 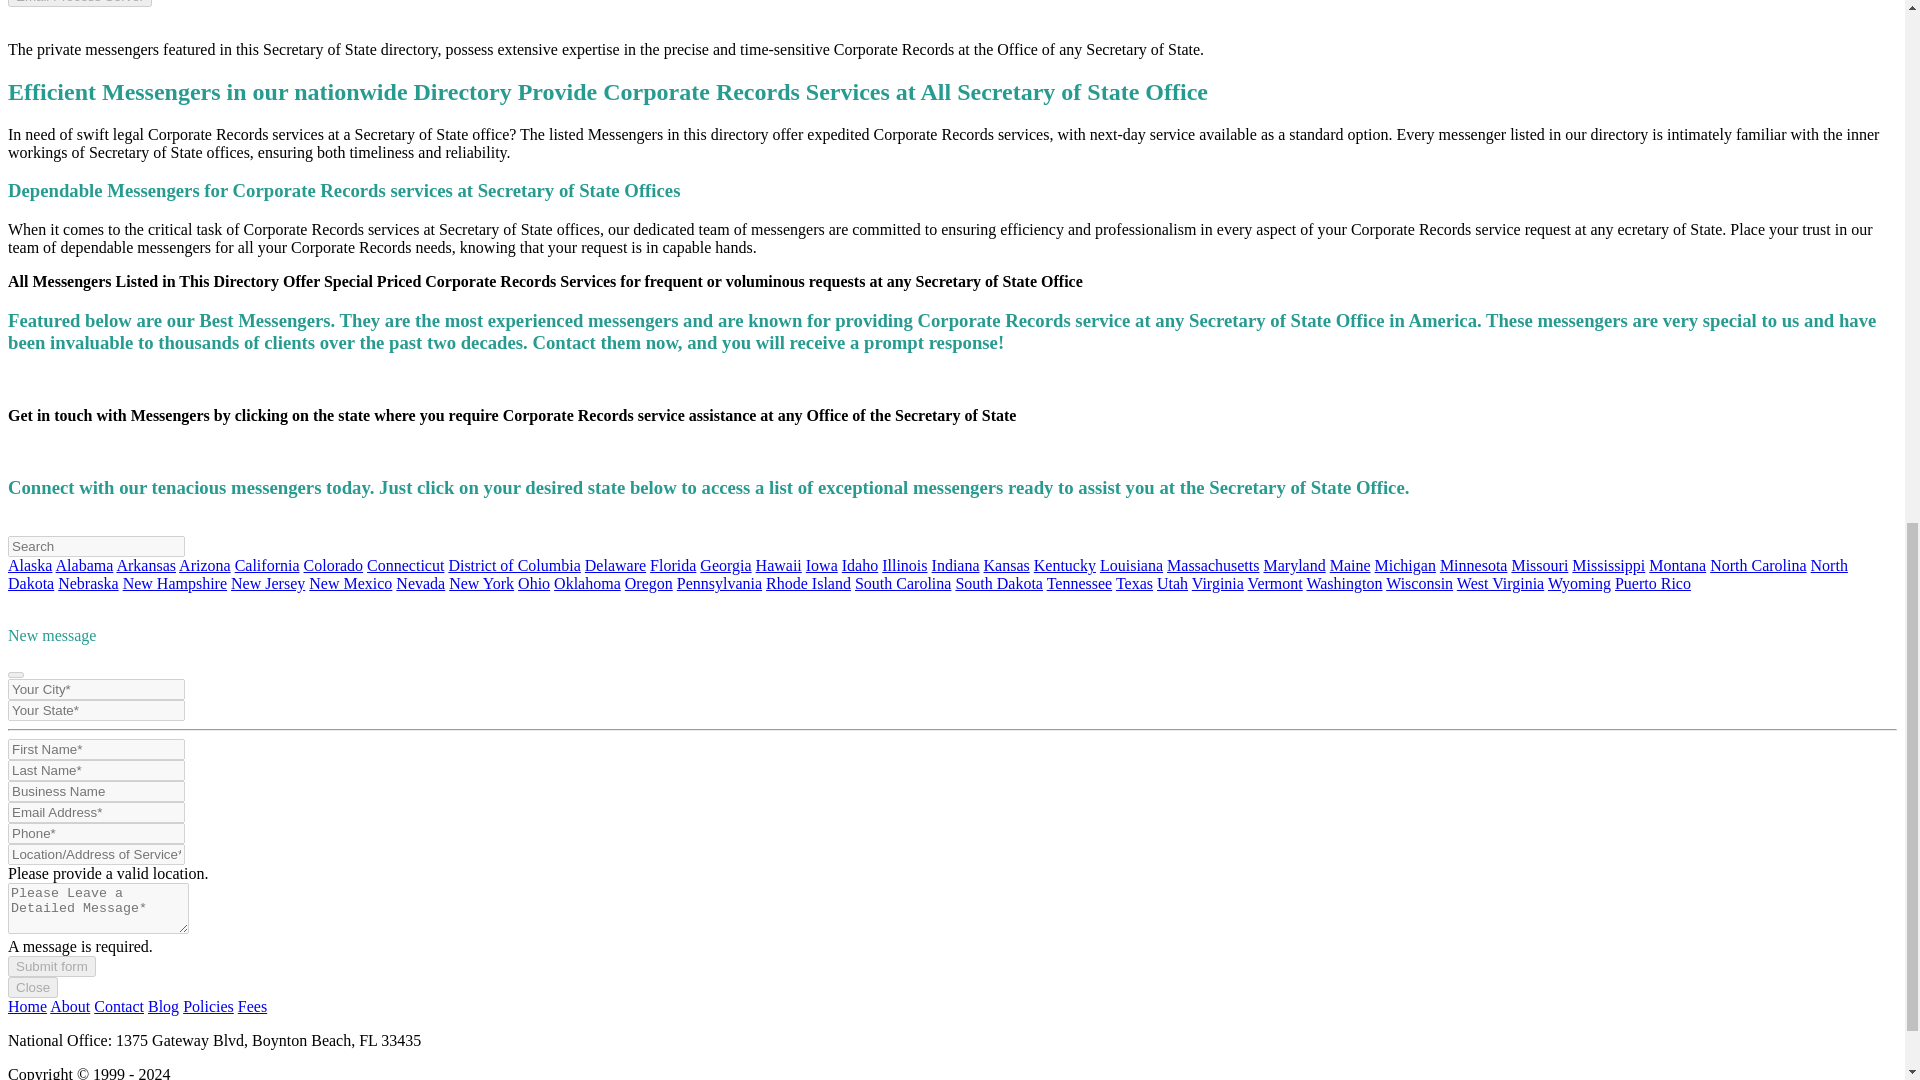 What do you see at coordinates (84, 565) in the screenshot?
I see `Alabama` at bounding box center [84, 565].